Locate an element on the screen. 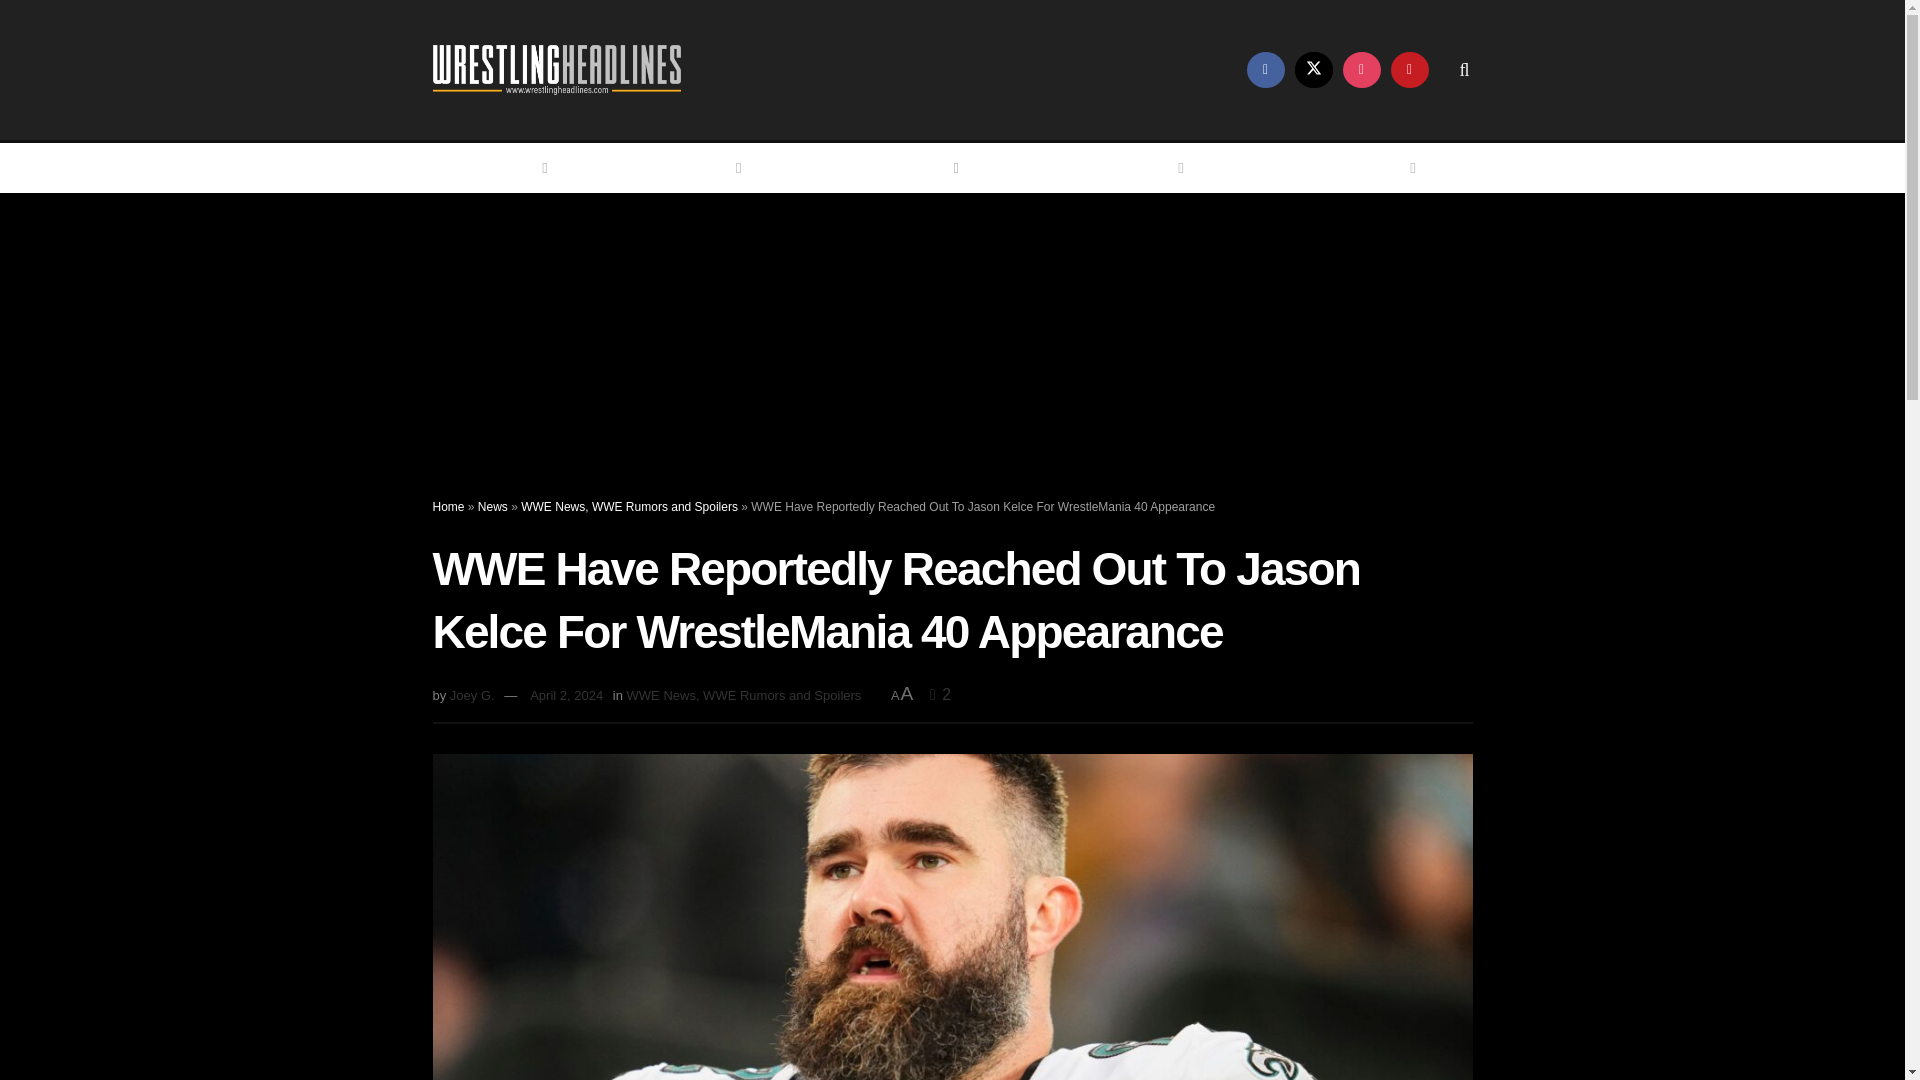 This screenshot has width=1920, height=1080. NEWS is located at coordinates (711, 168).